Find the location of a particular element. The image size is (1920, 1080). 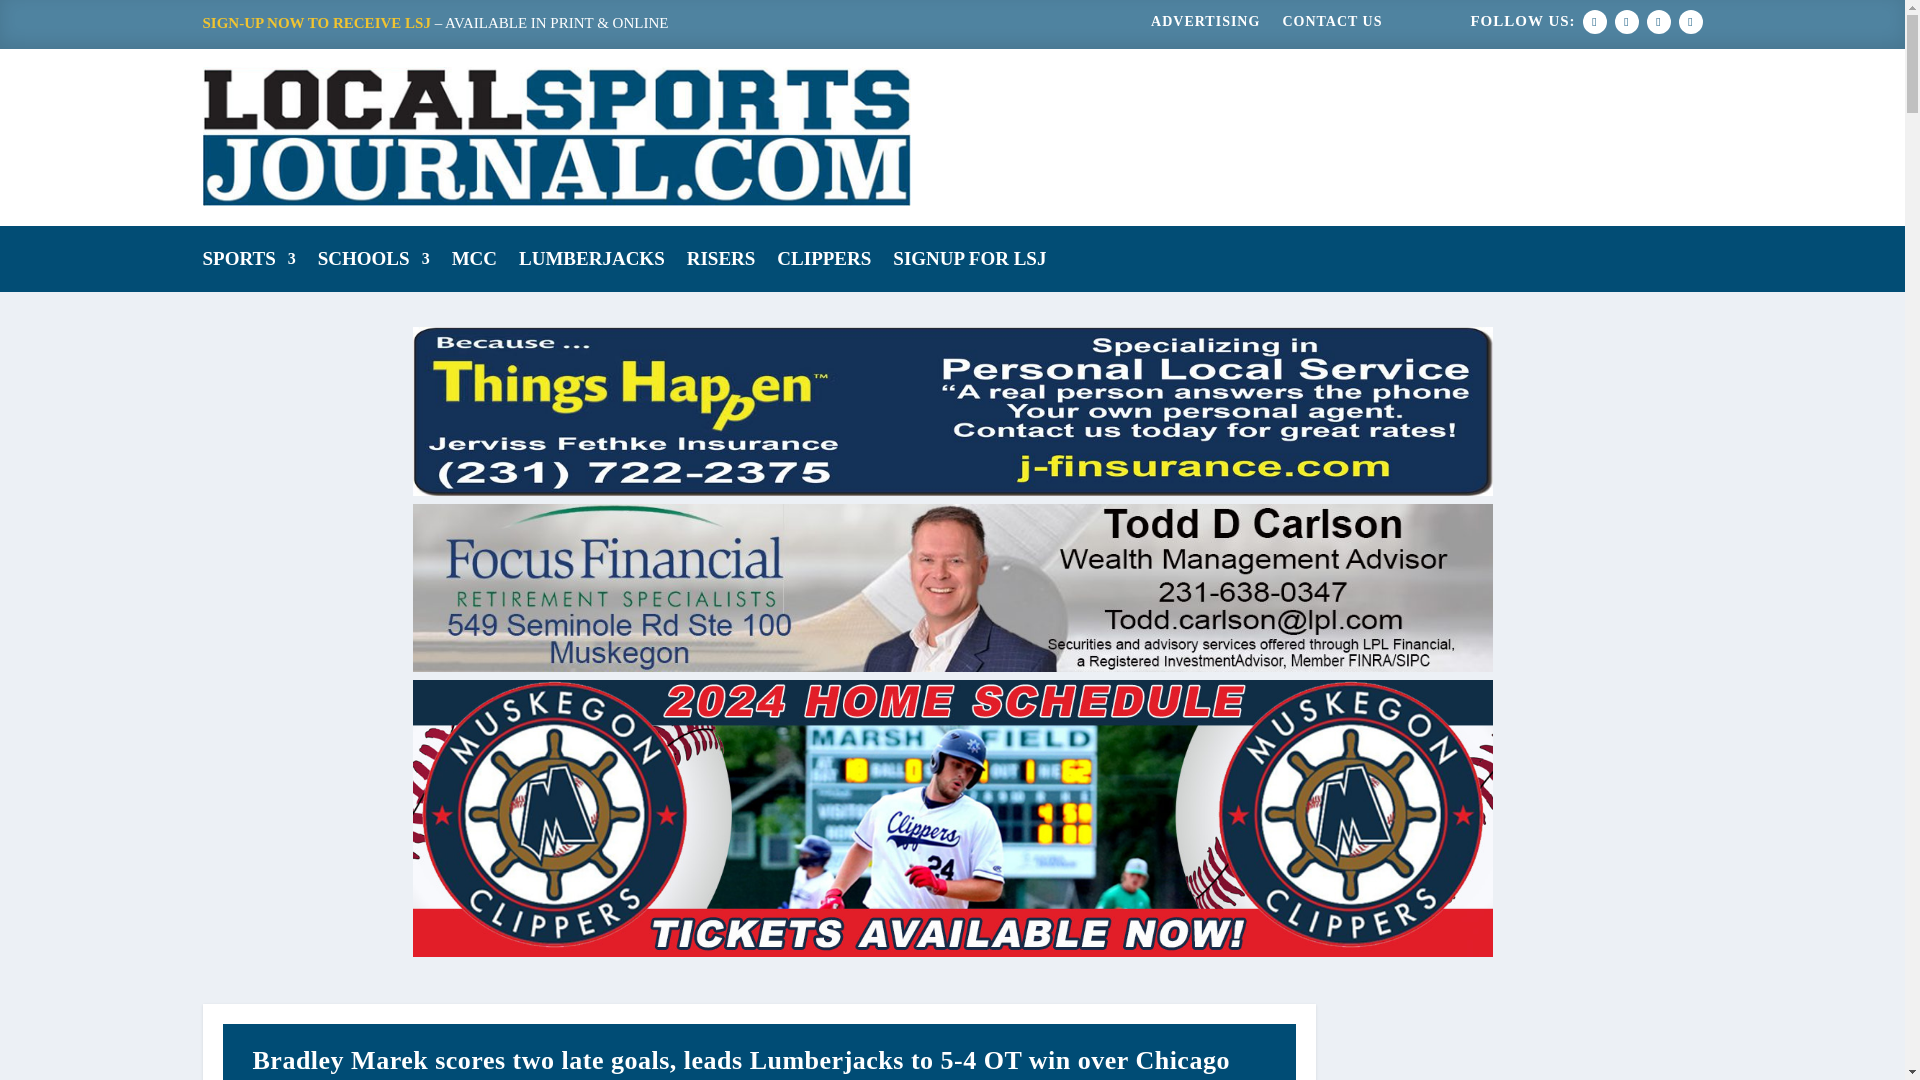

SCHOOLS is located at coordinates (374, 262).